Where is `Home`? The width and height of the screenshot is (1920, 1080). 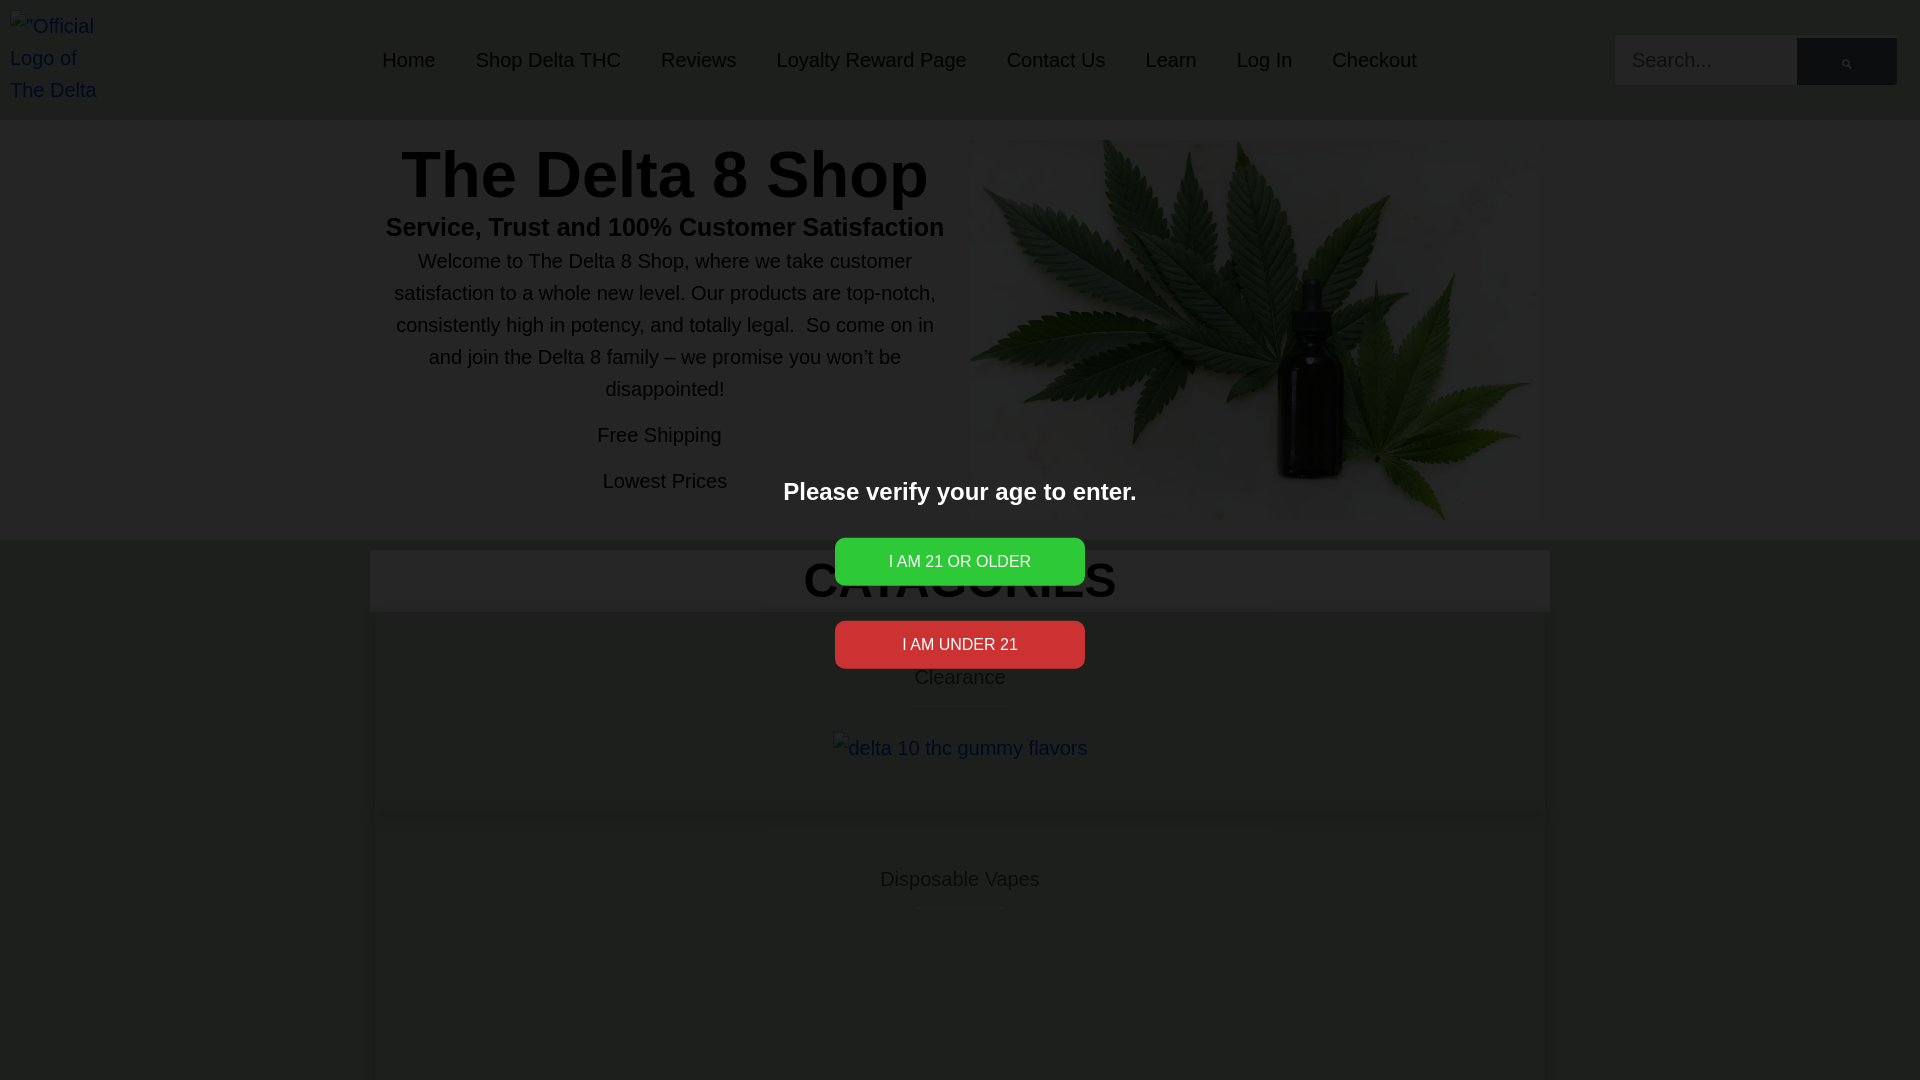 Home is located at coordinates (408, 60).